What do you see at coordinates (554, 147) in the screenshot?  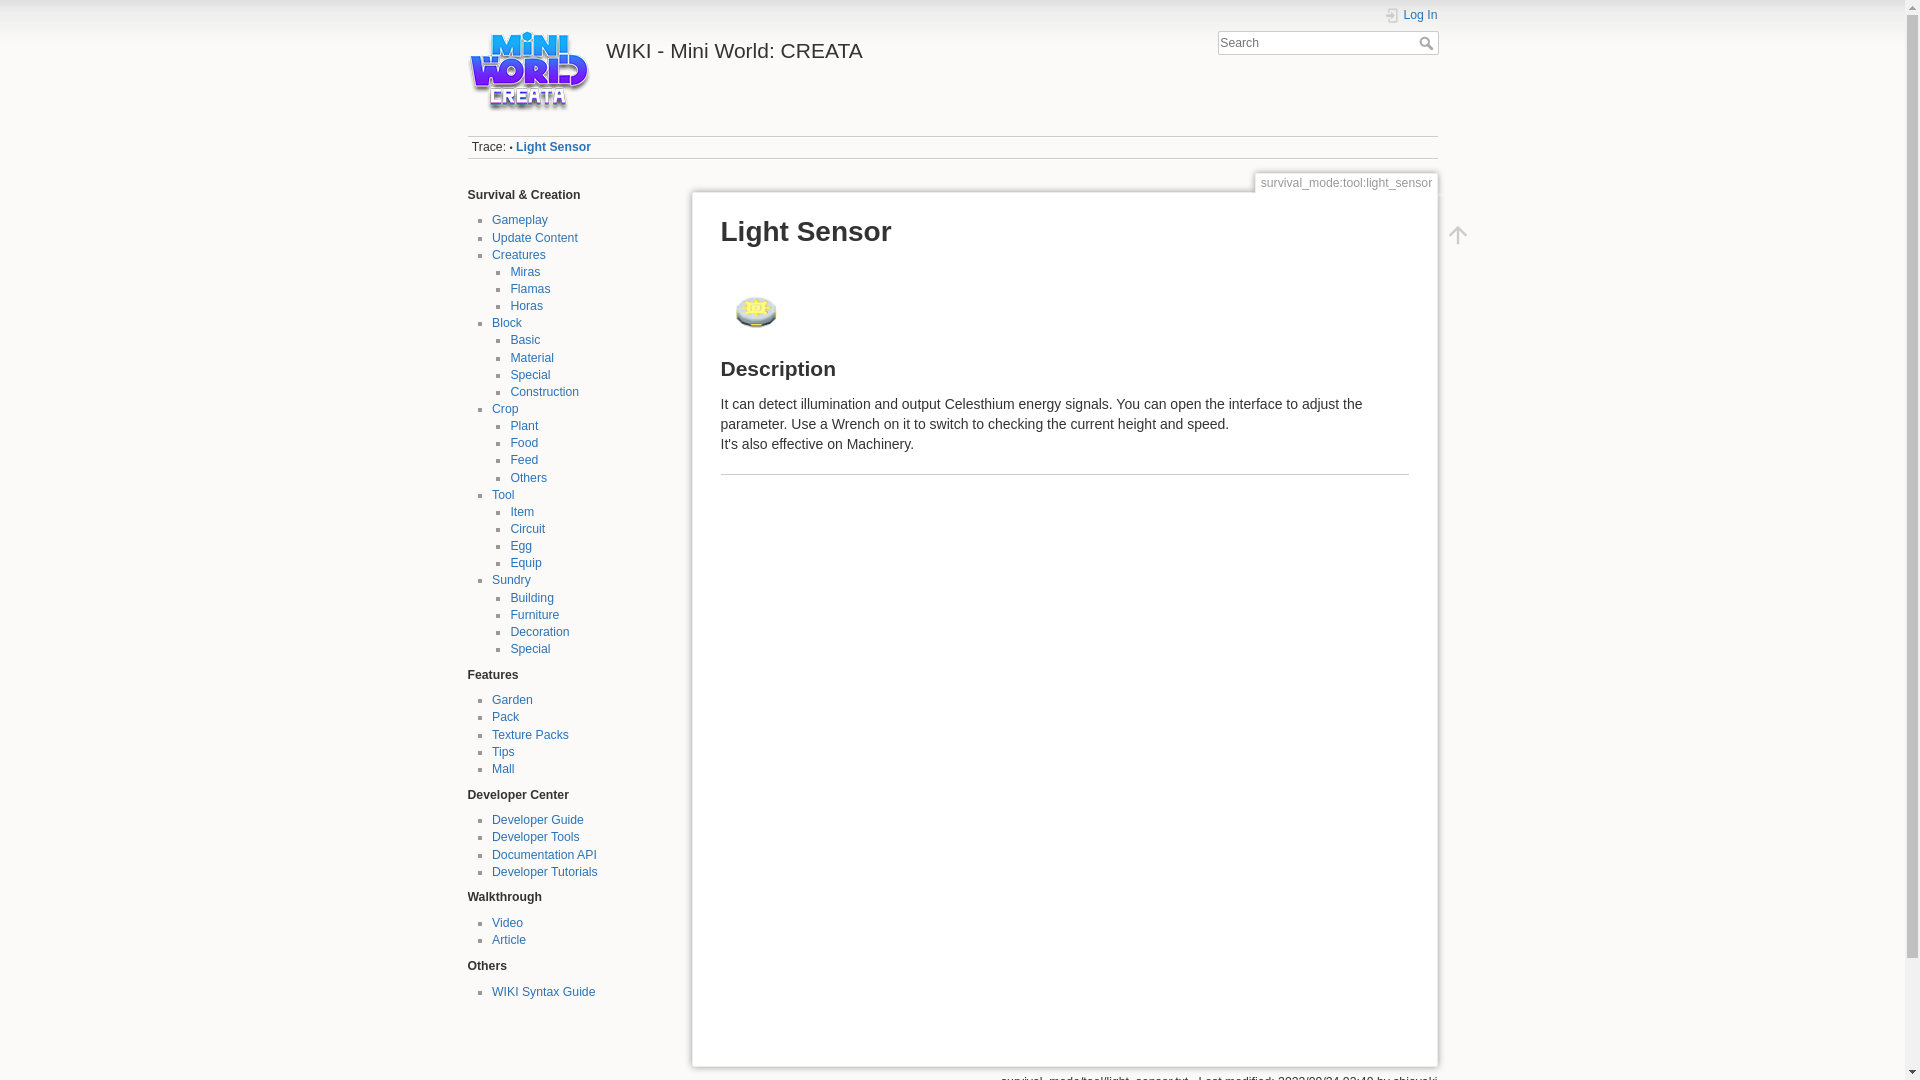 I see `Light Sensor` at bounding box center [554, 147].